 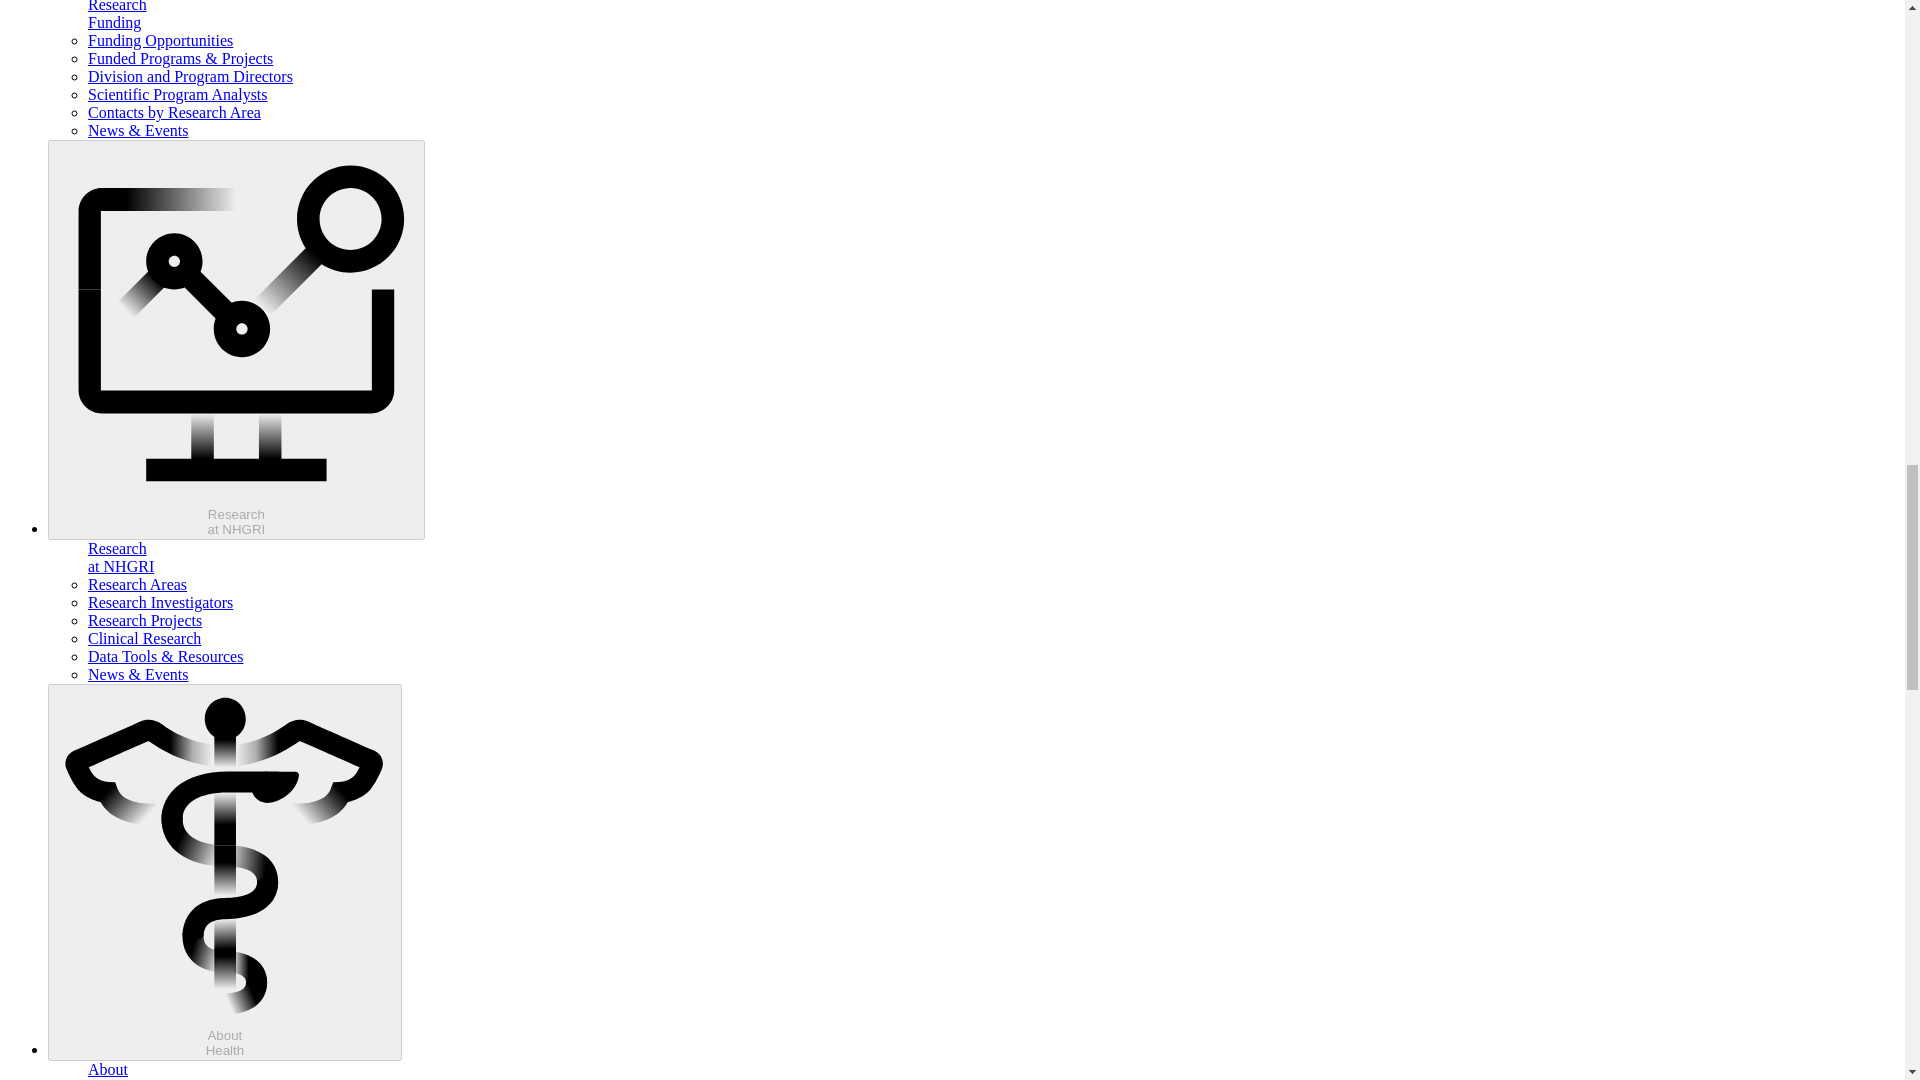 I want to click on Scientific Program Analysts, so click(x=144, y=638).